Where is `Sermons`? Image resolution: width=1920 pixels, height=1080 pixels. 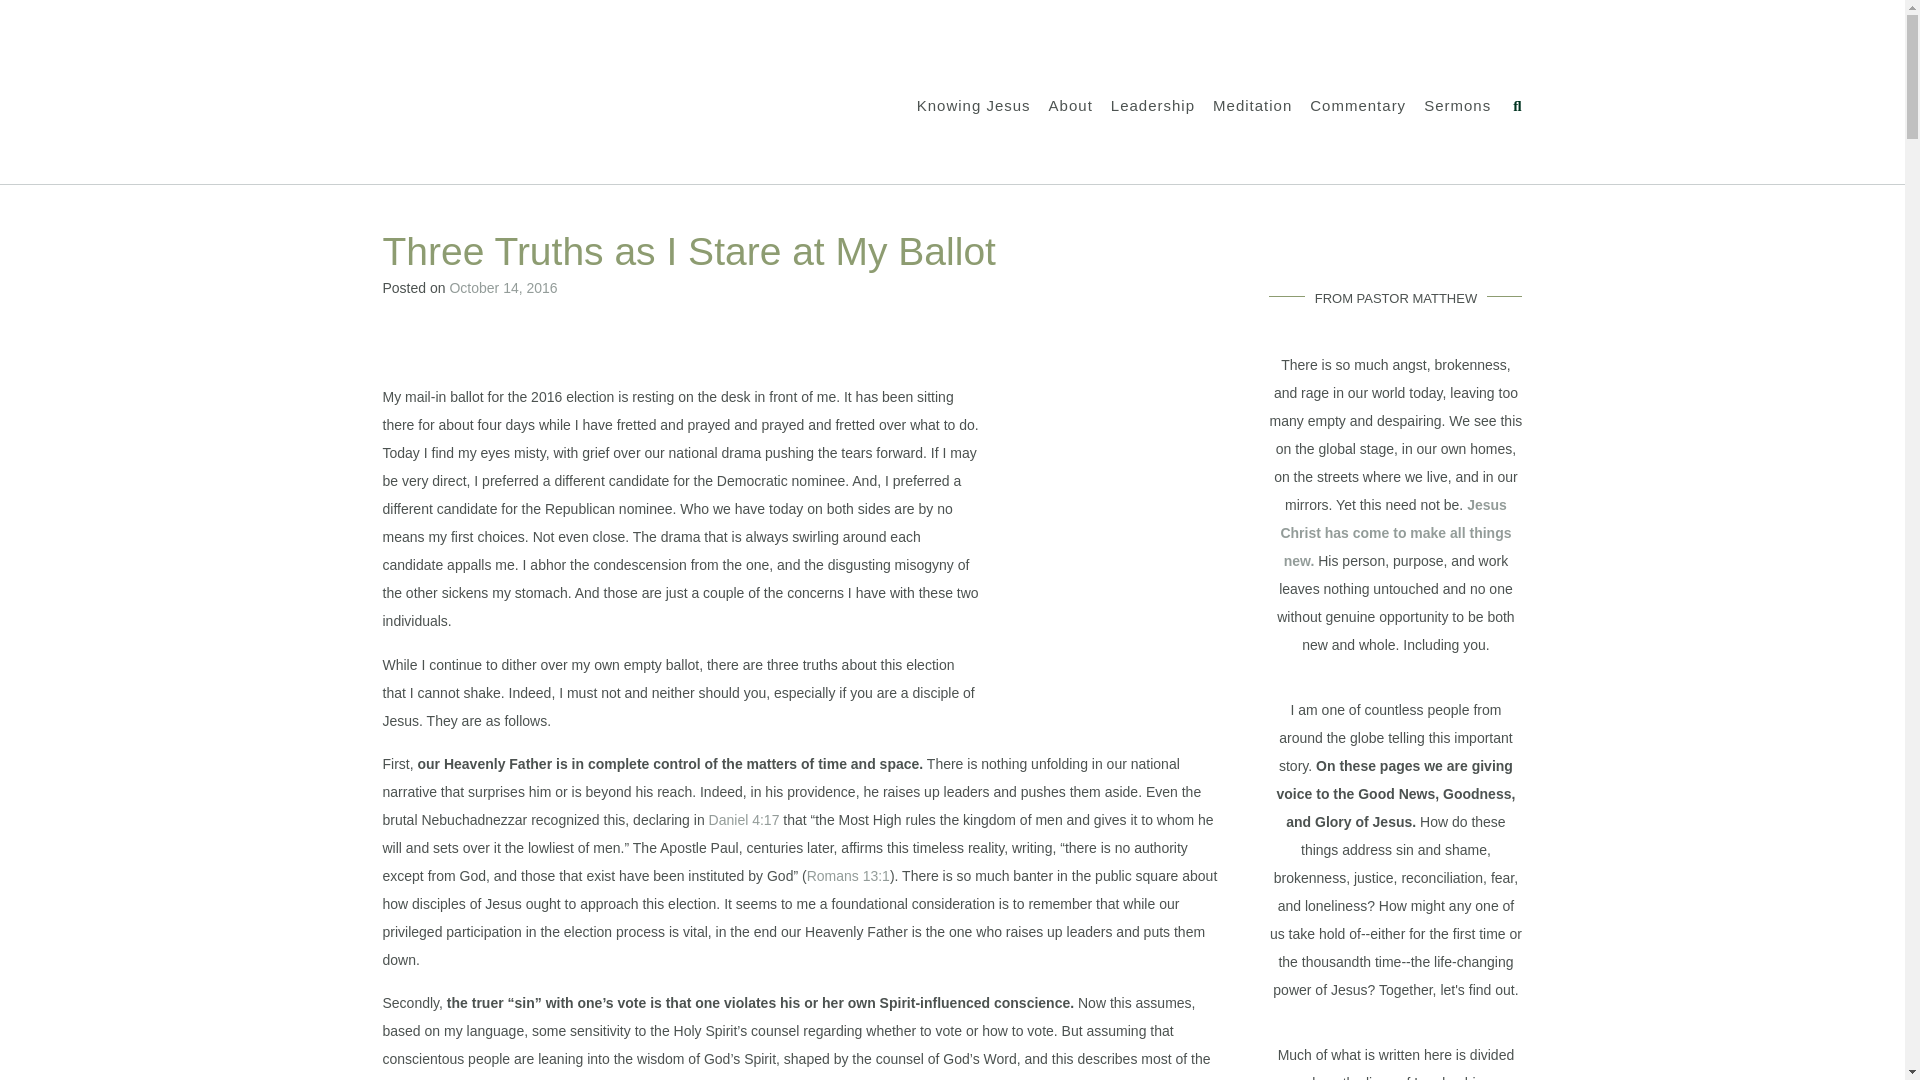 Sermons is located at coordinates (1458, 106).